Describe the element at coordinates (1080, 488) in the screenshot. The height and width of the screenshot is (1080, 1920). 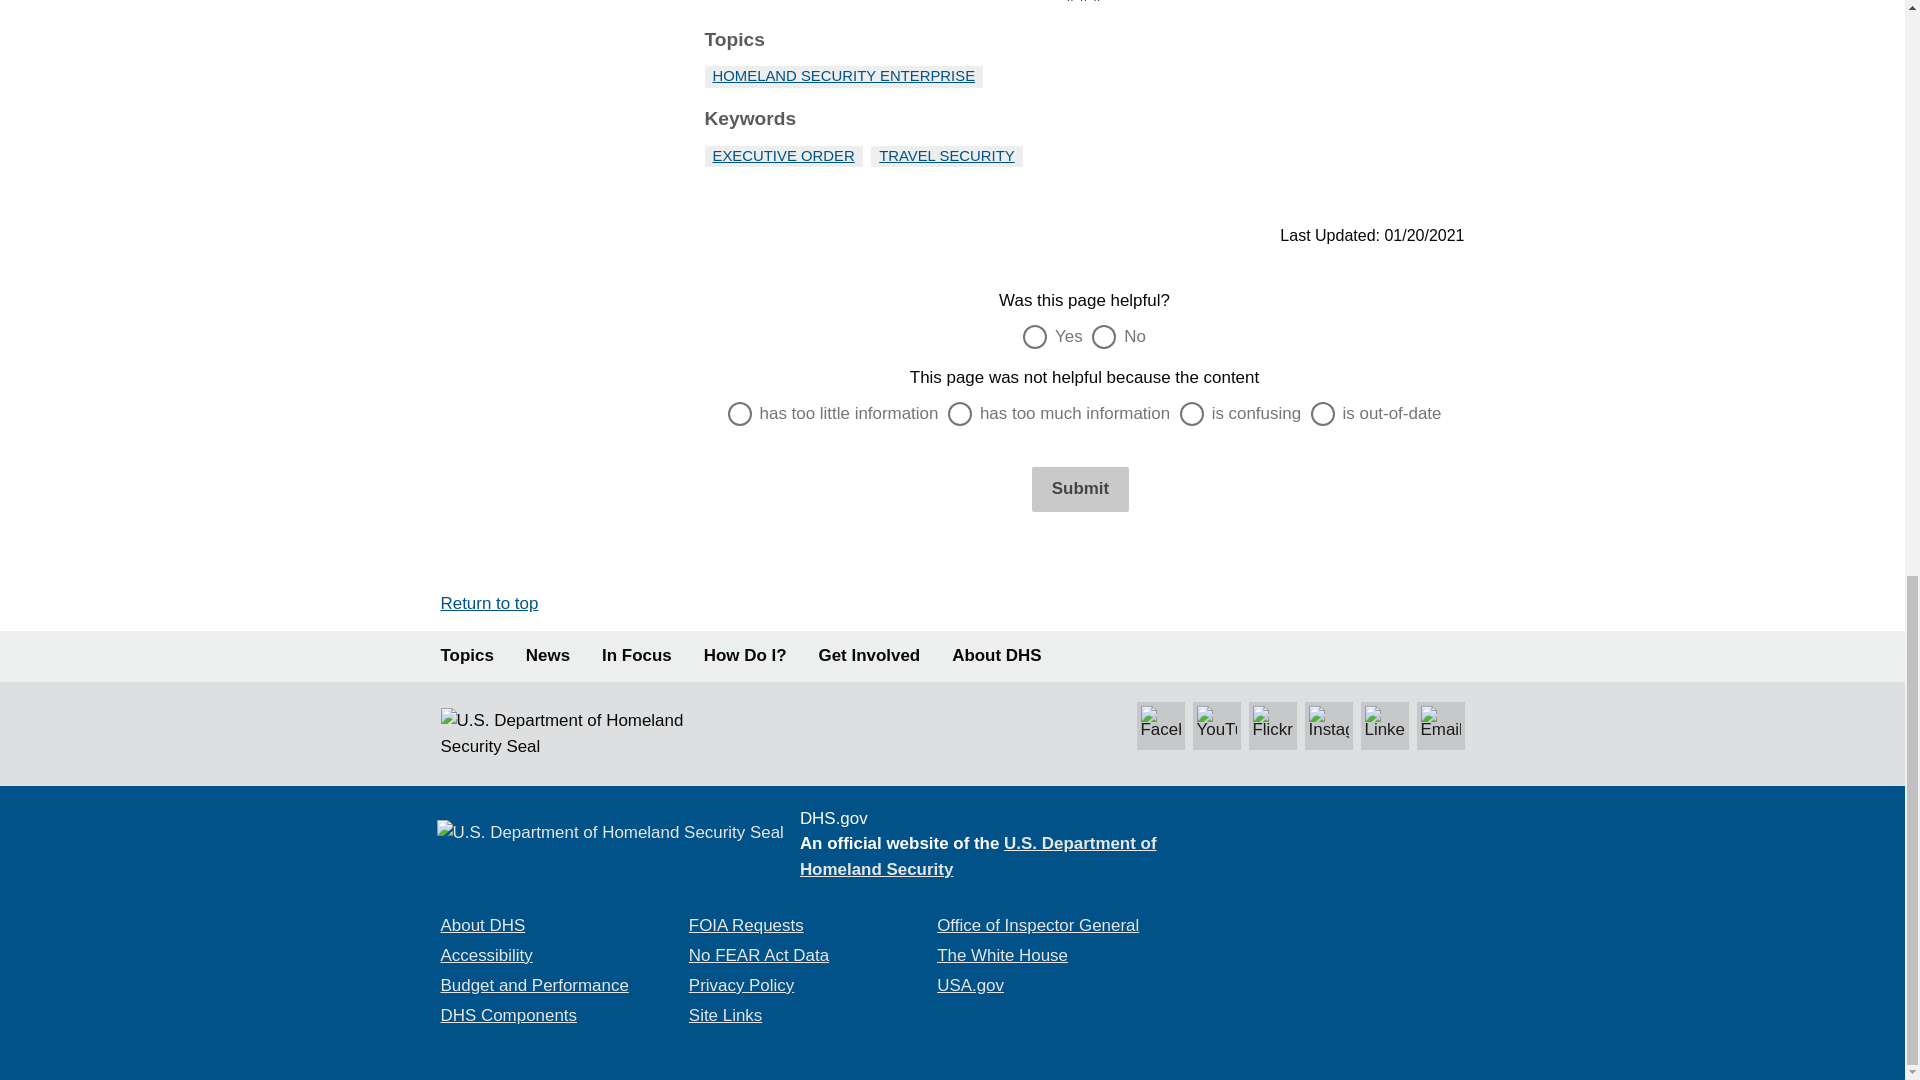
I see `Submit` at that location.